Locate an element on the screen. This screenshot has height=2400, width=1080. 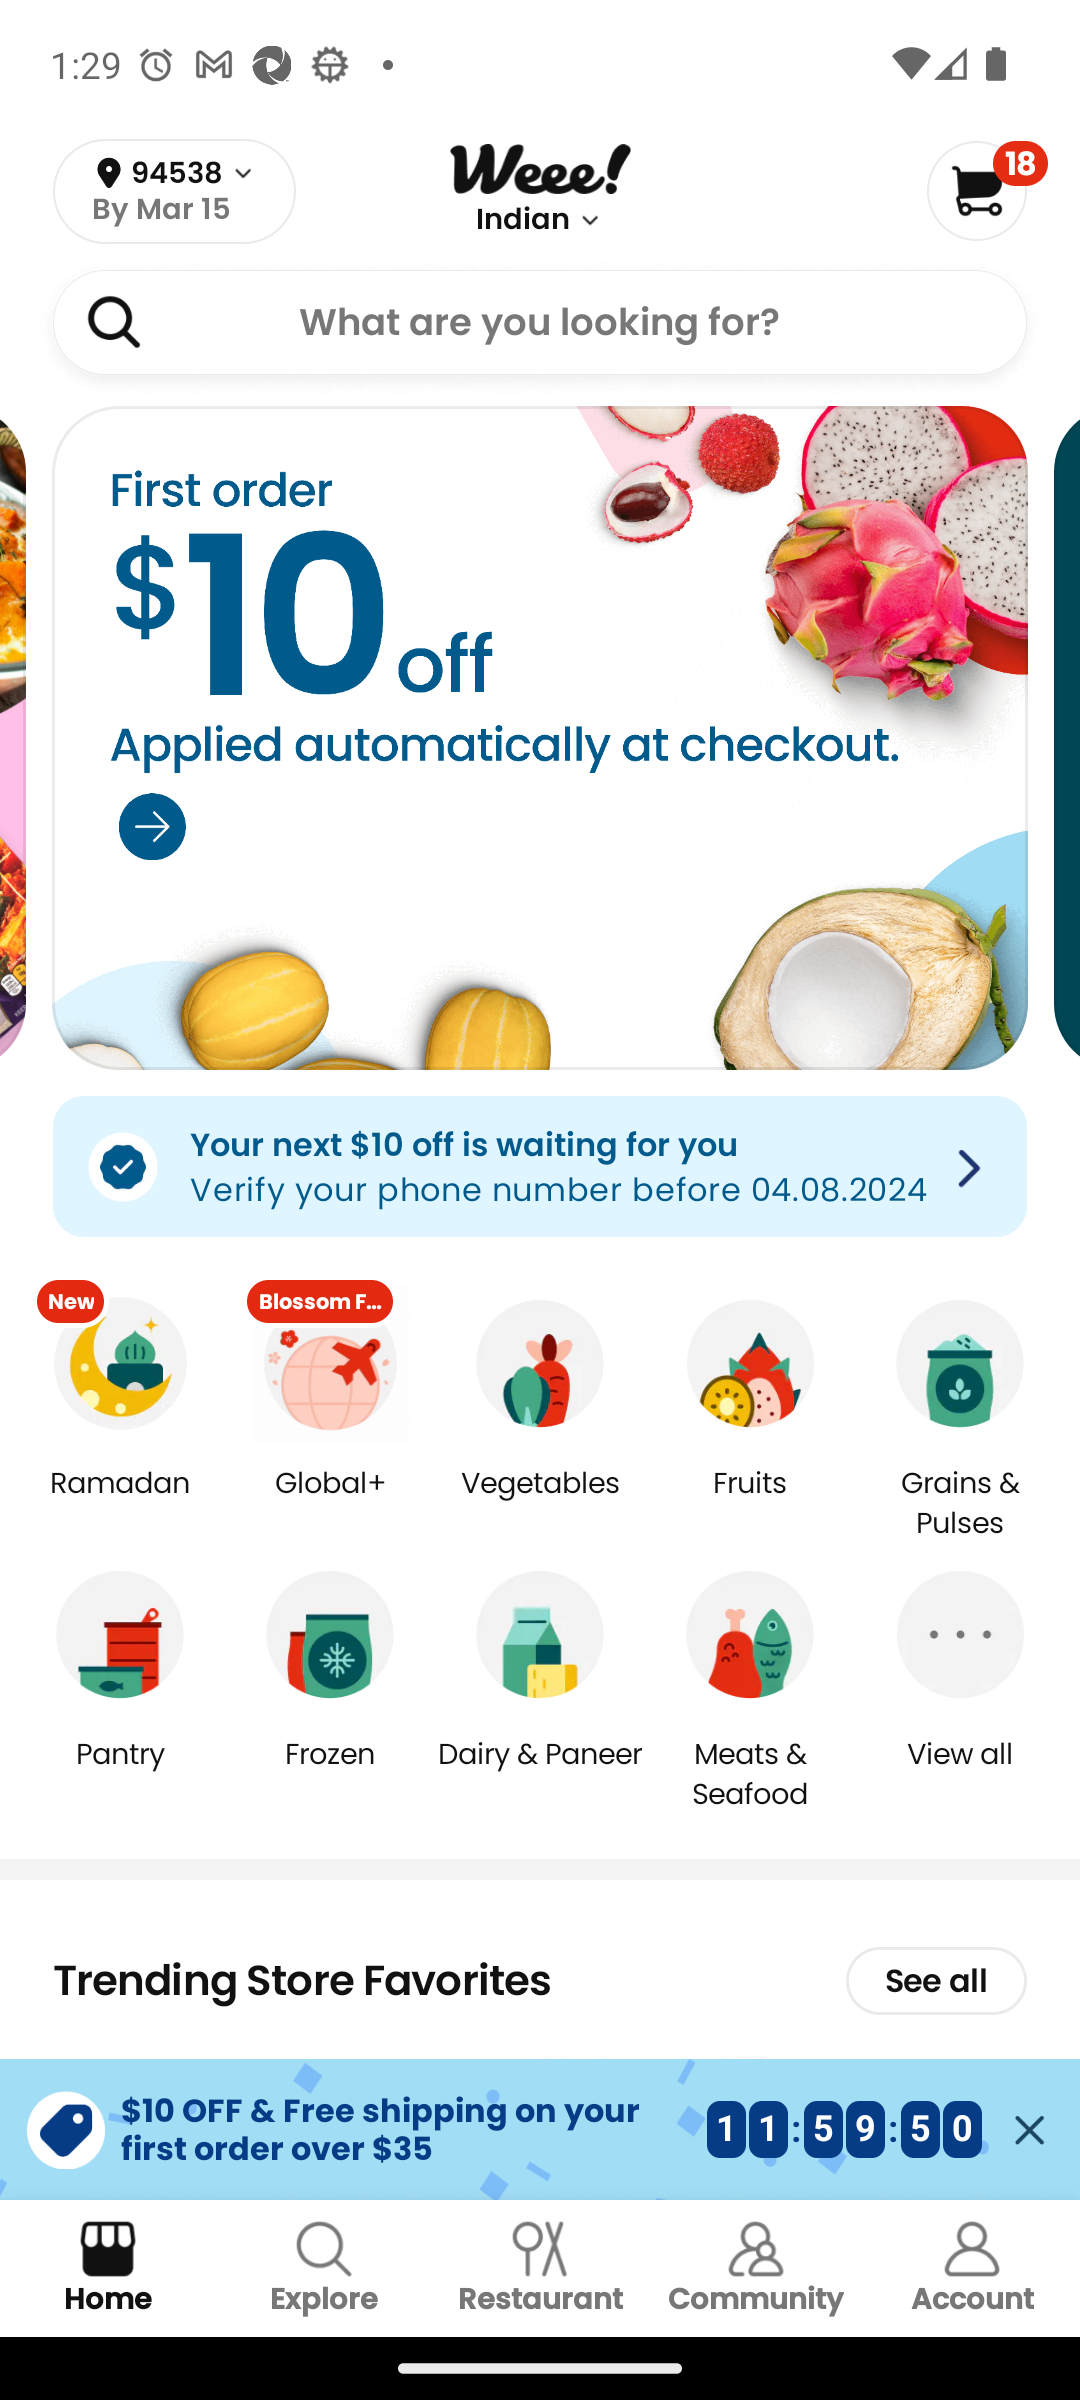
Frozen is located at coordinates (330, 1774).